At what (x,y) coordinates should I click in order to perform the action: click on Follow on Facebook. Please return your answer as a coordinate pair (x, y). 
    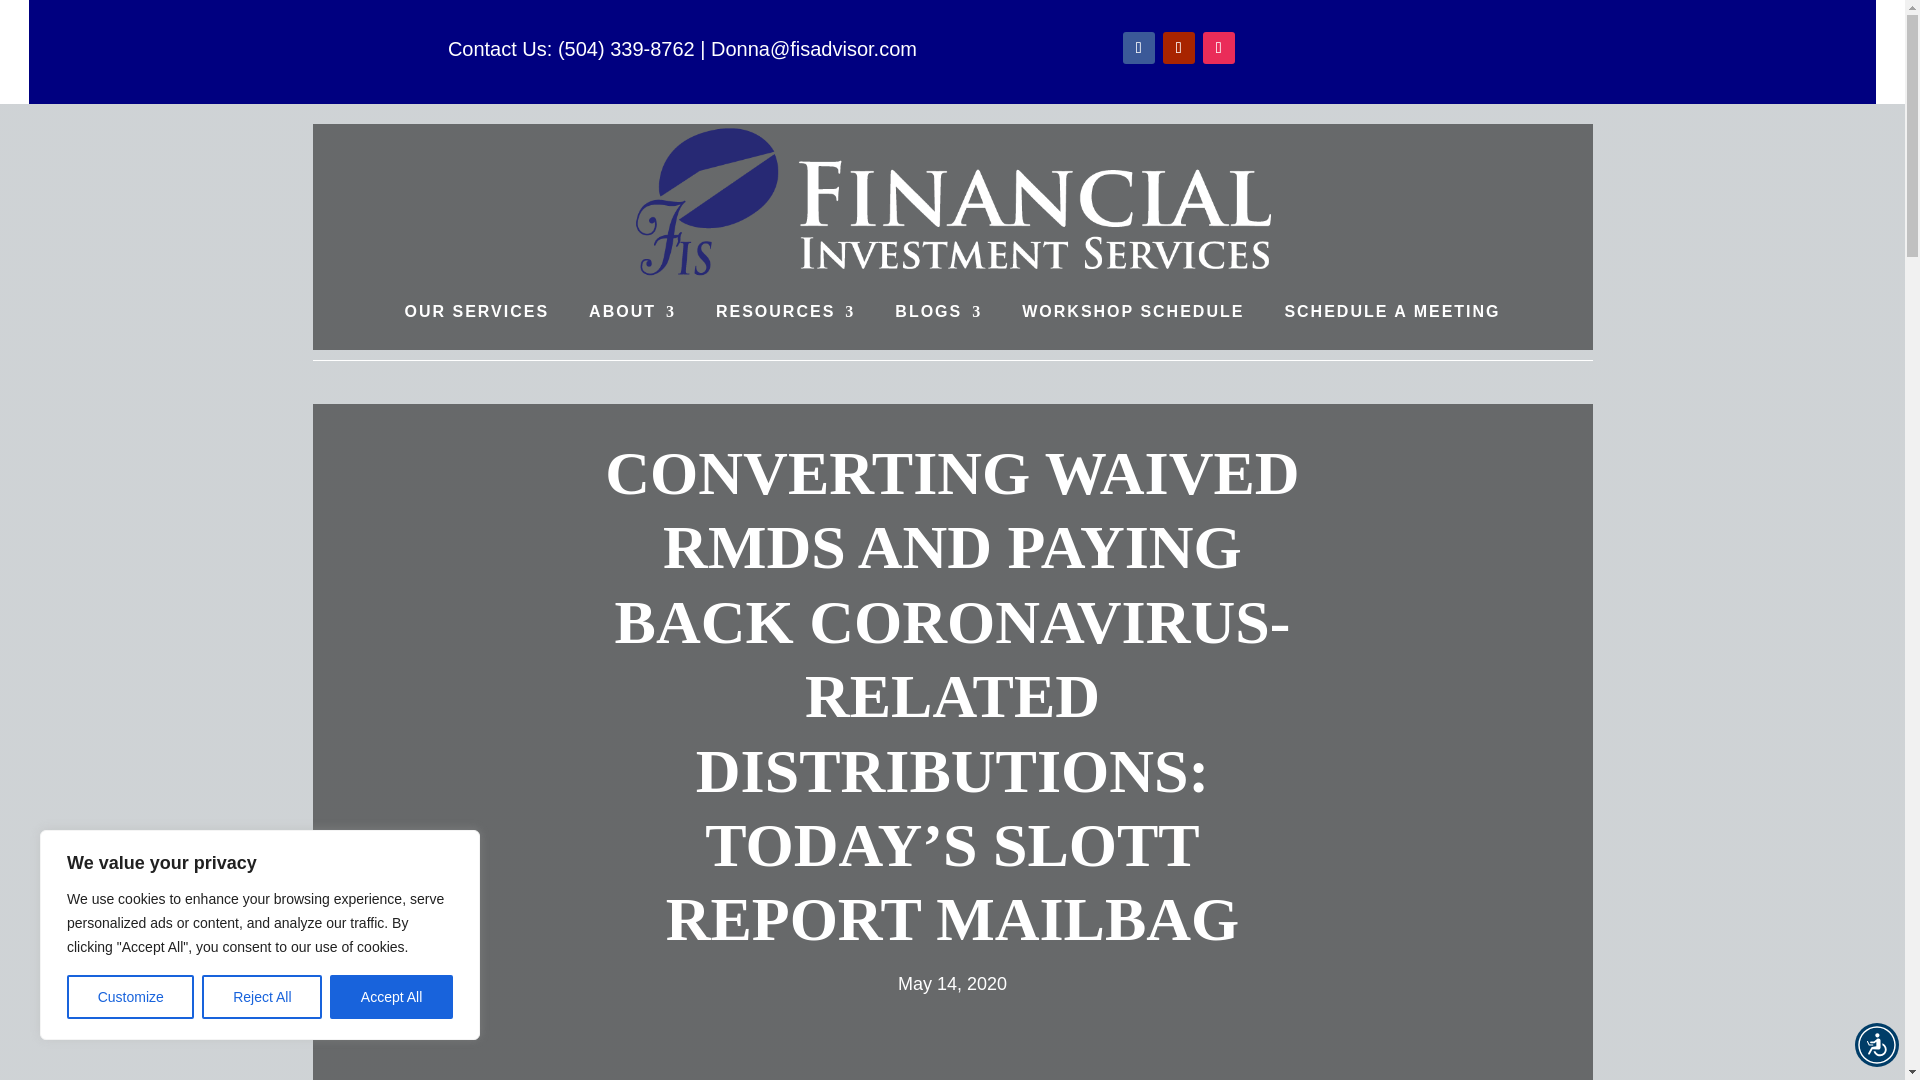
    Looking at the image, I should click on (1139, 48).